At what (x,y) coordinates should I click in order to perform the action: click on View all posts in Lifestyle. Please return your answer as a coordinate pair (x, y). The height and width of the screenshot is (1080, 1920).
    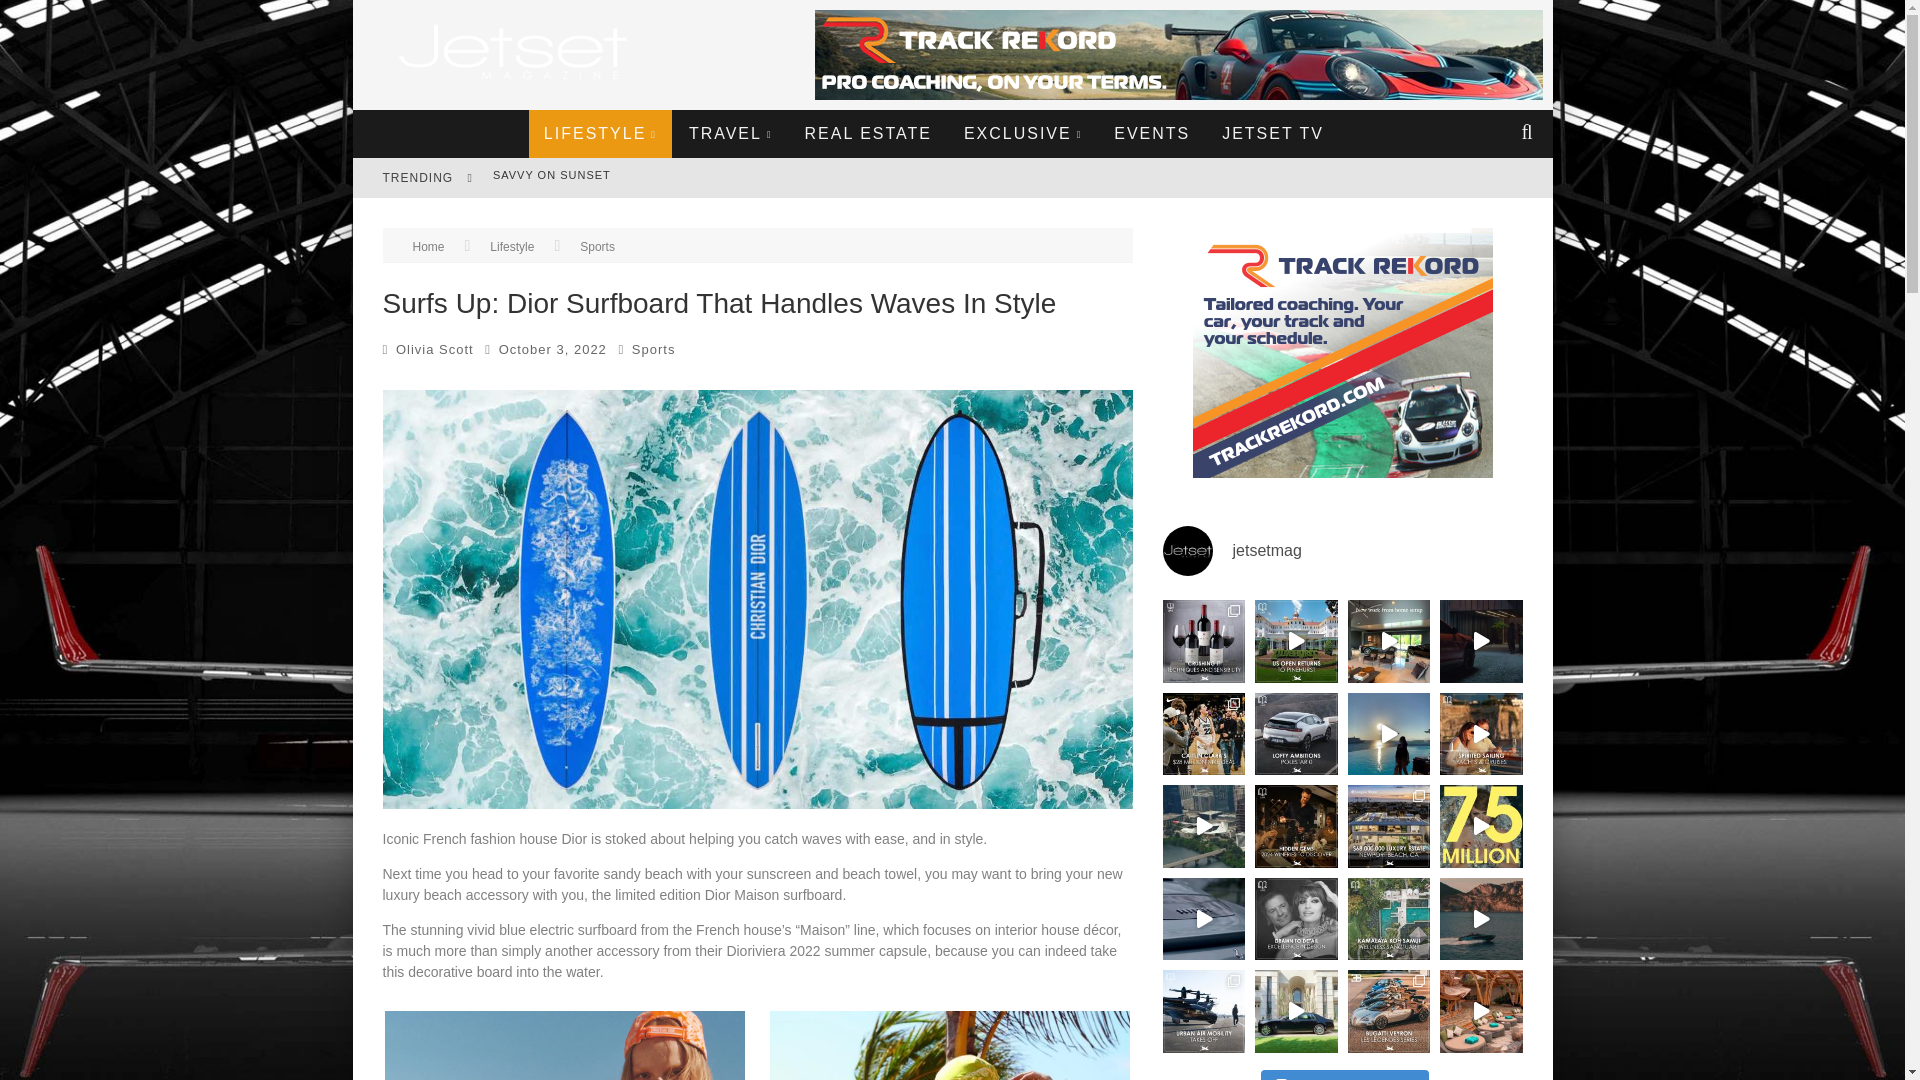
    Looking at the image, I should click on (511, 246).